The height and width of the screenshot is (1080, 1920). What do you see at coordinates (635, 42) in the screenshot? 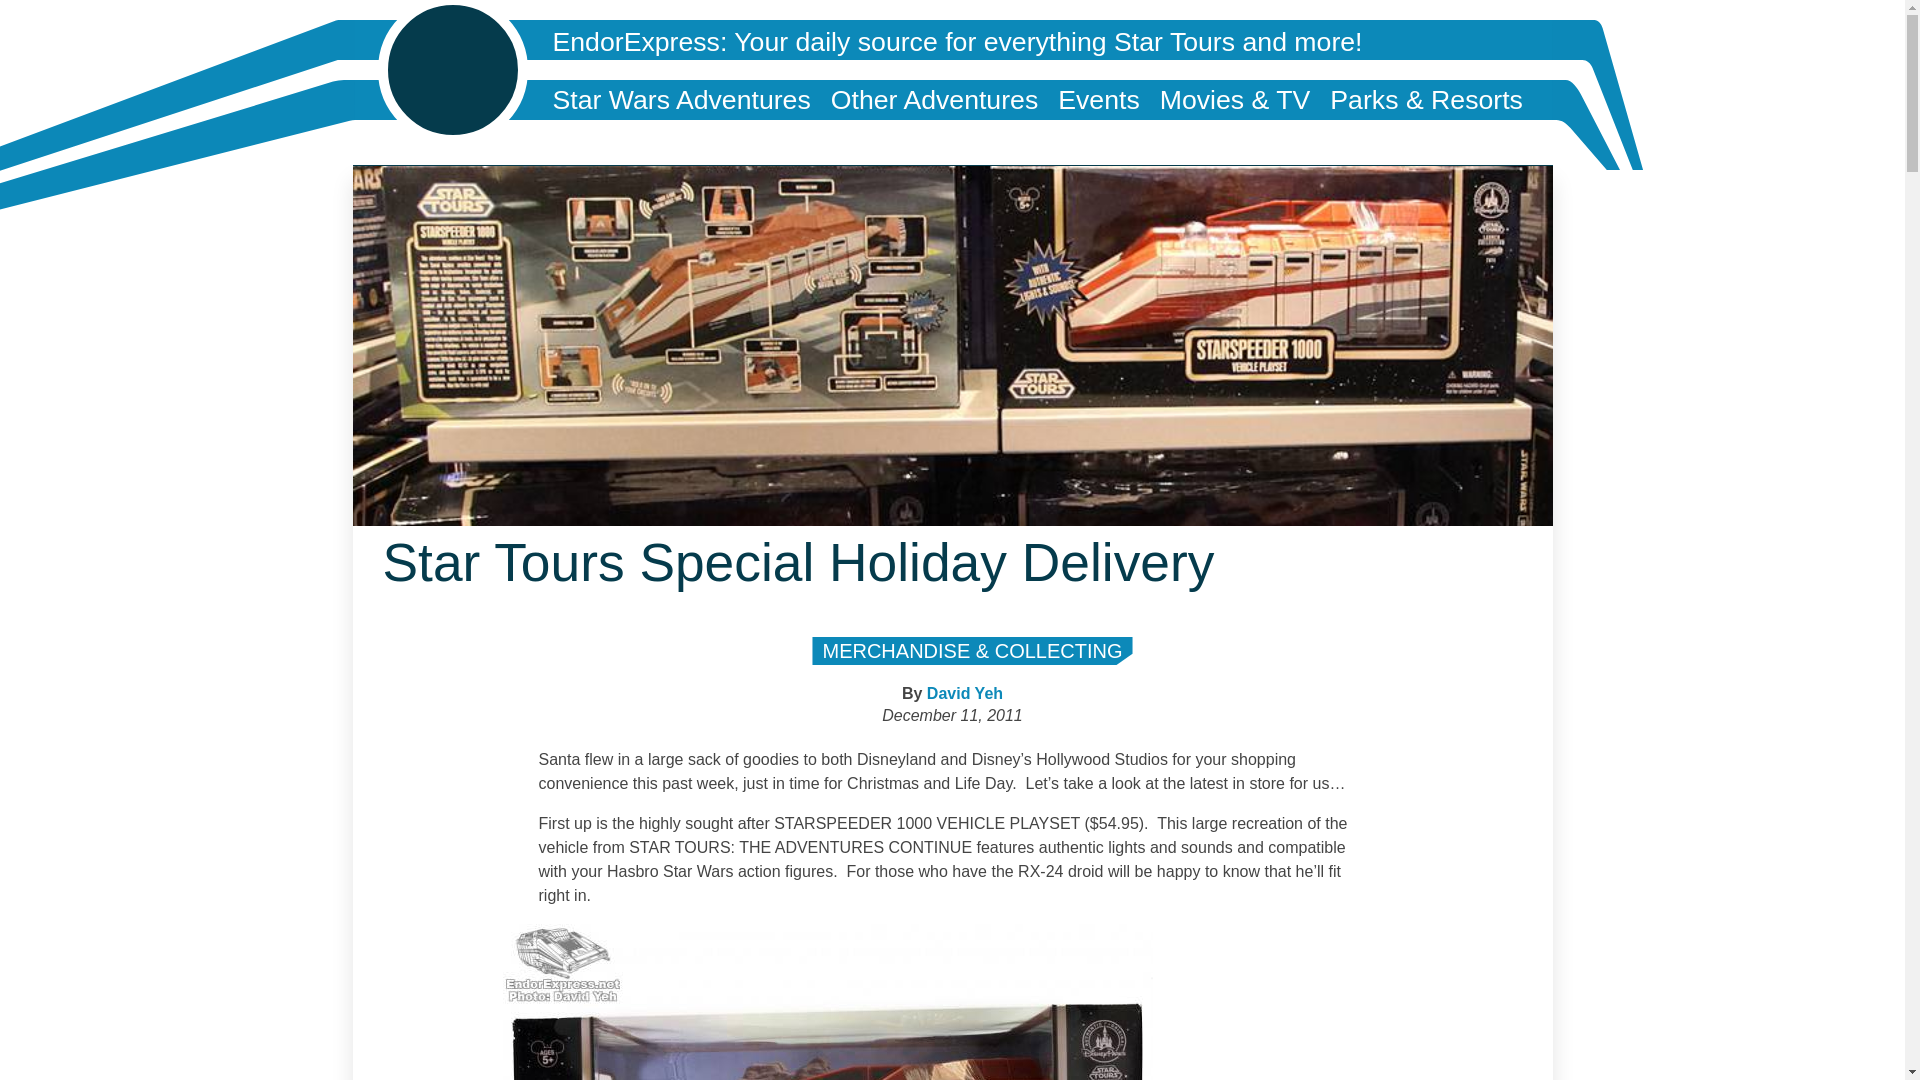
I see `EndorExpress` at bounding box center [635, 42].